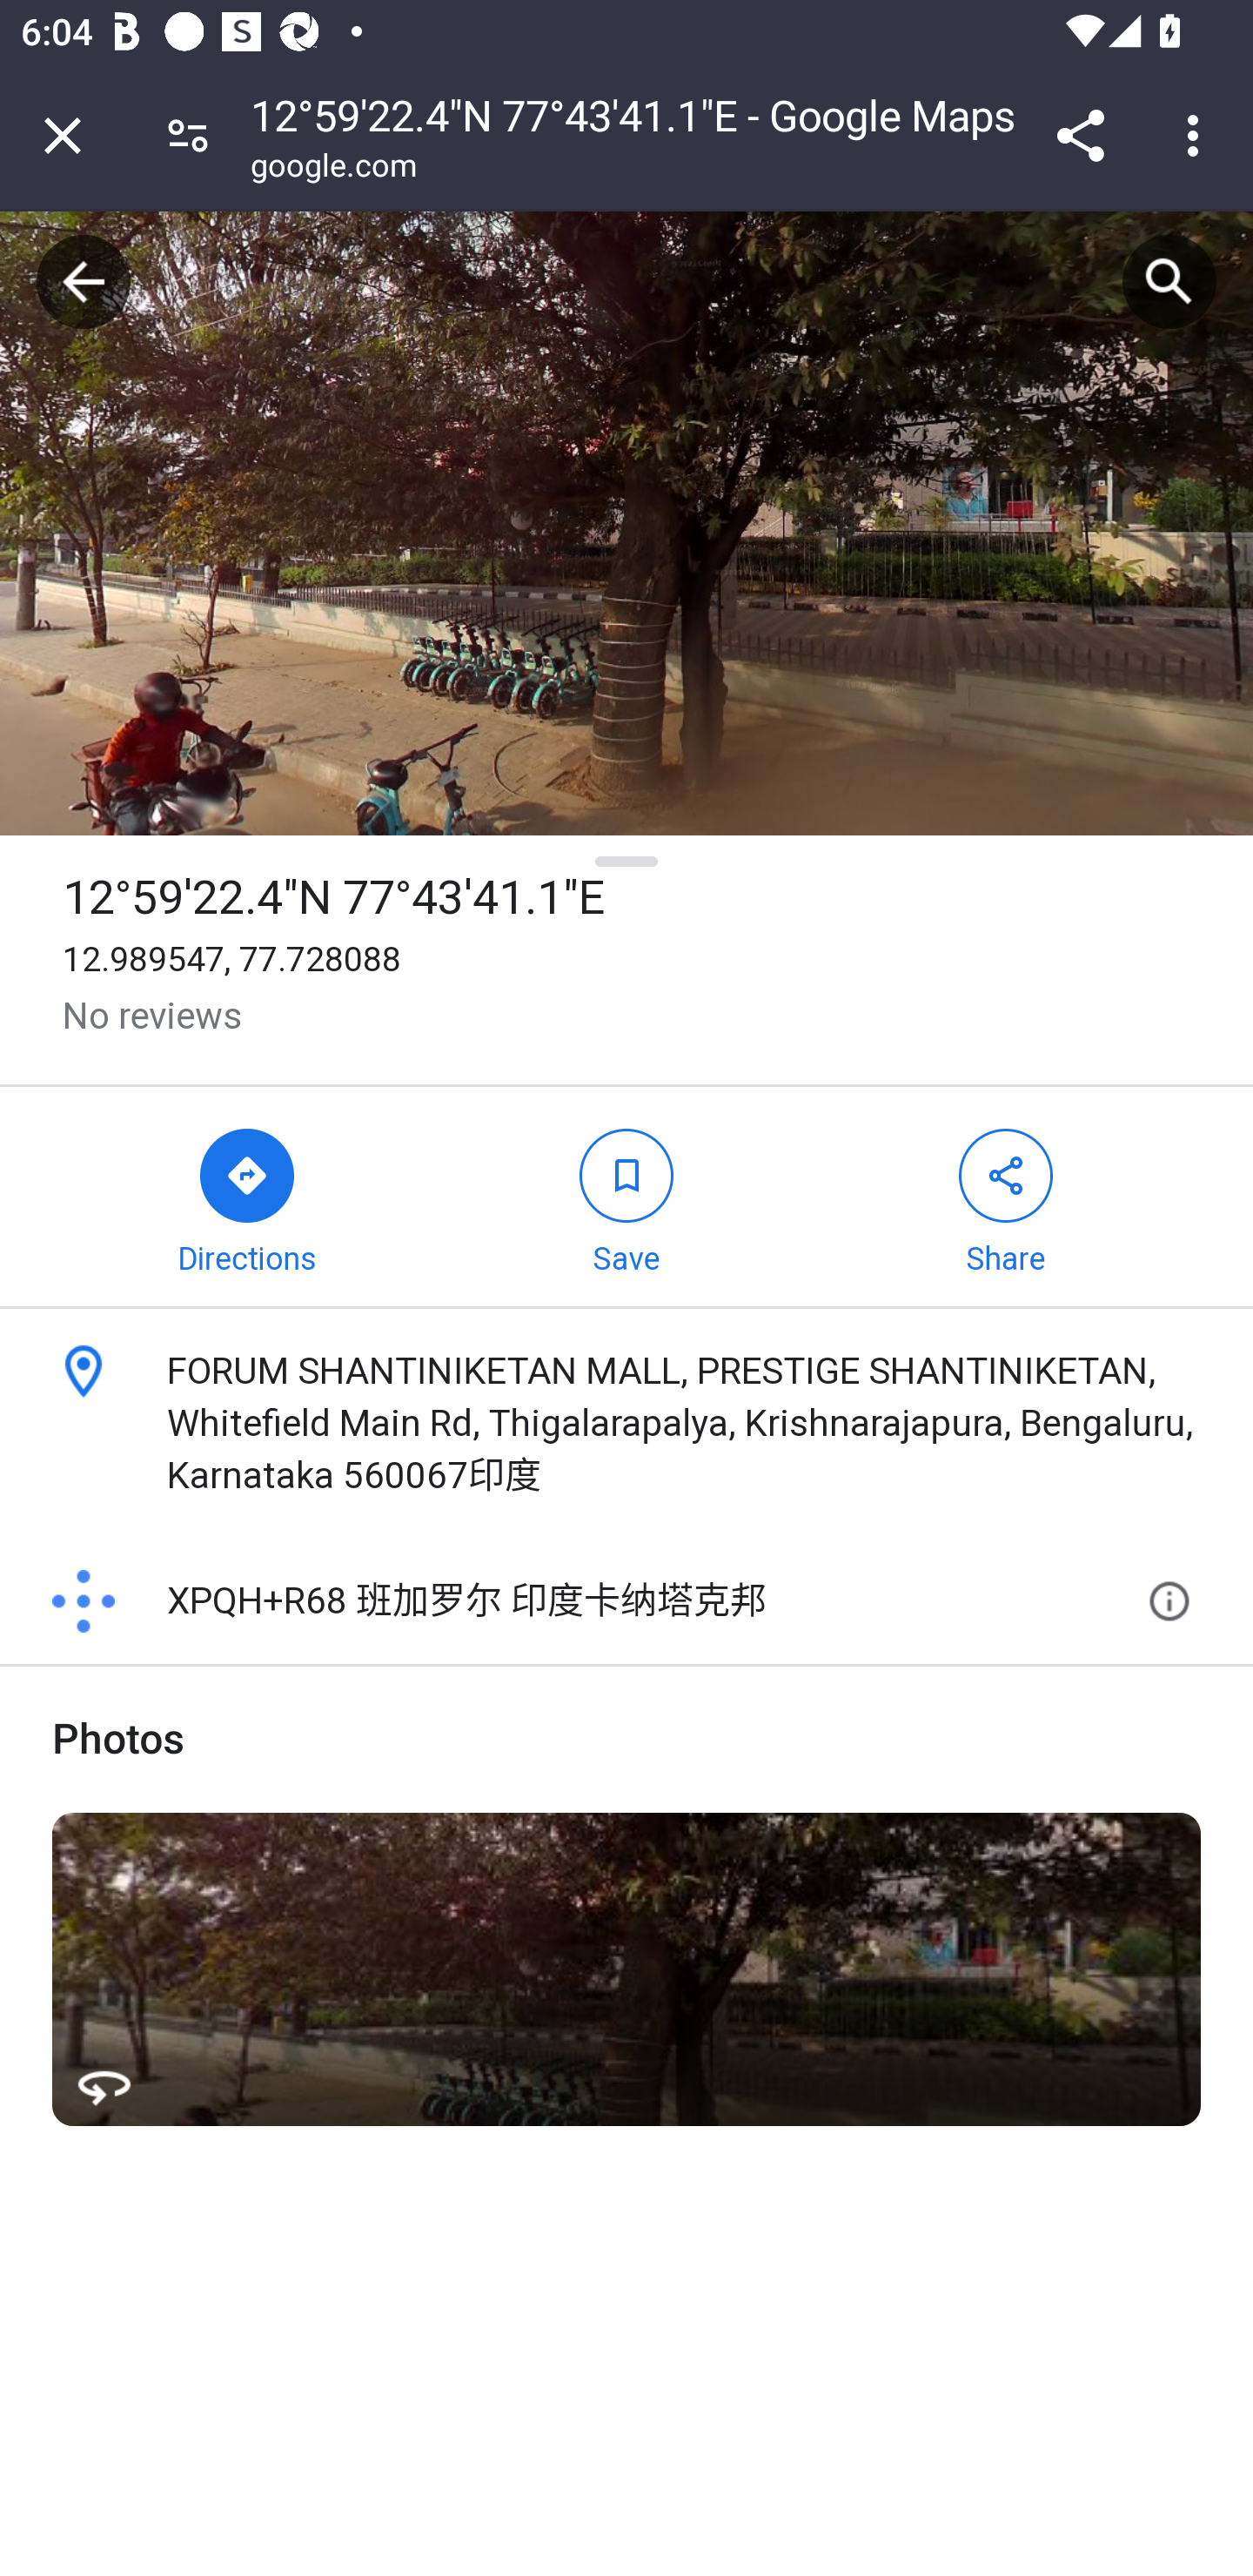  Describe the element at coordinates (188, 134) in the screenshot. I see `Connection is secure` at that location.